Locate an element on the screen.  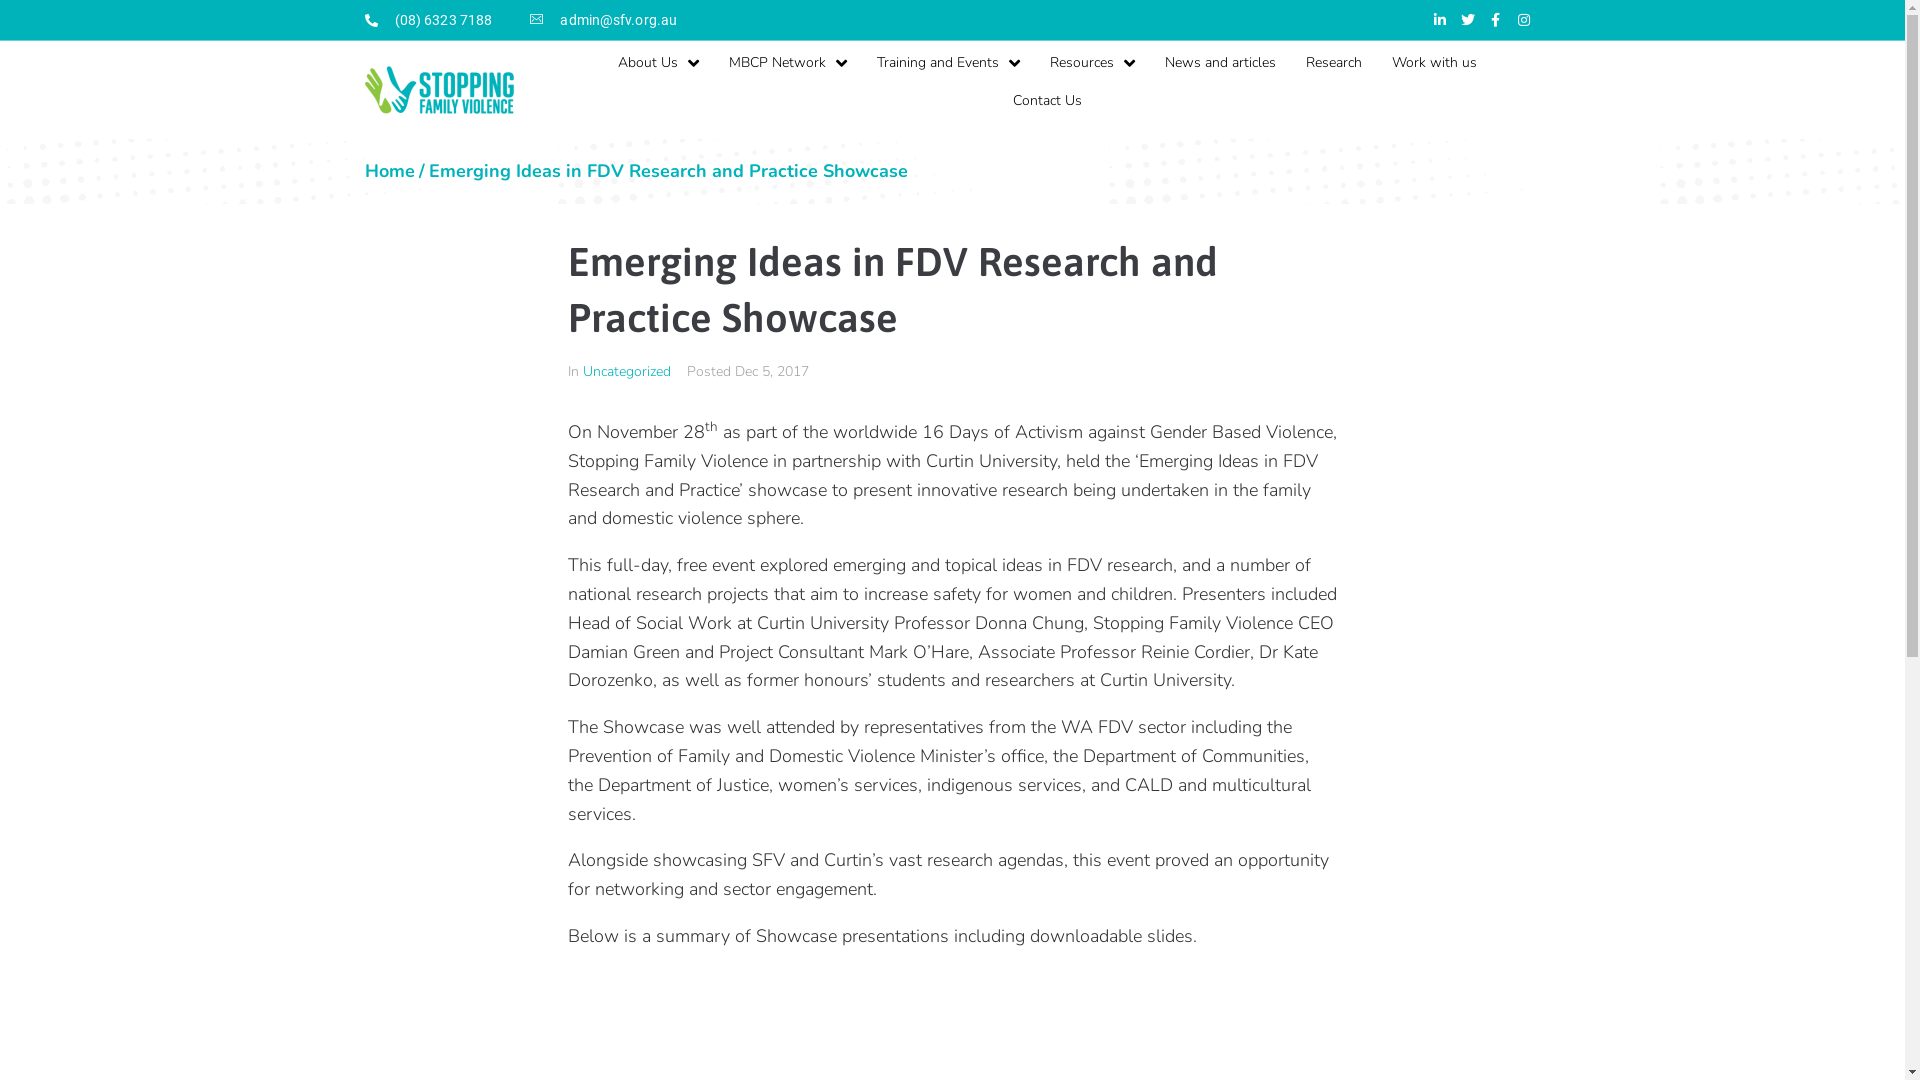
Work with us is located at coordinates (1434, 63).